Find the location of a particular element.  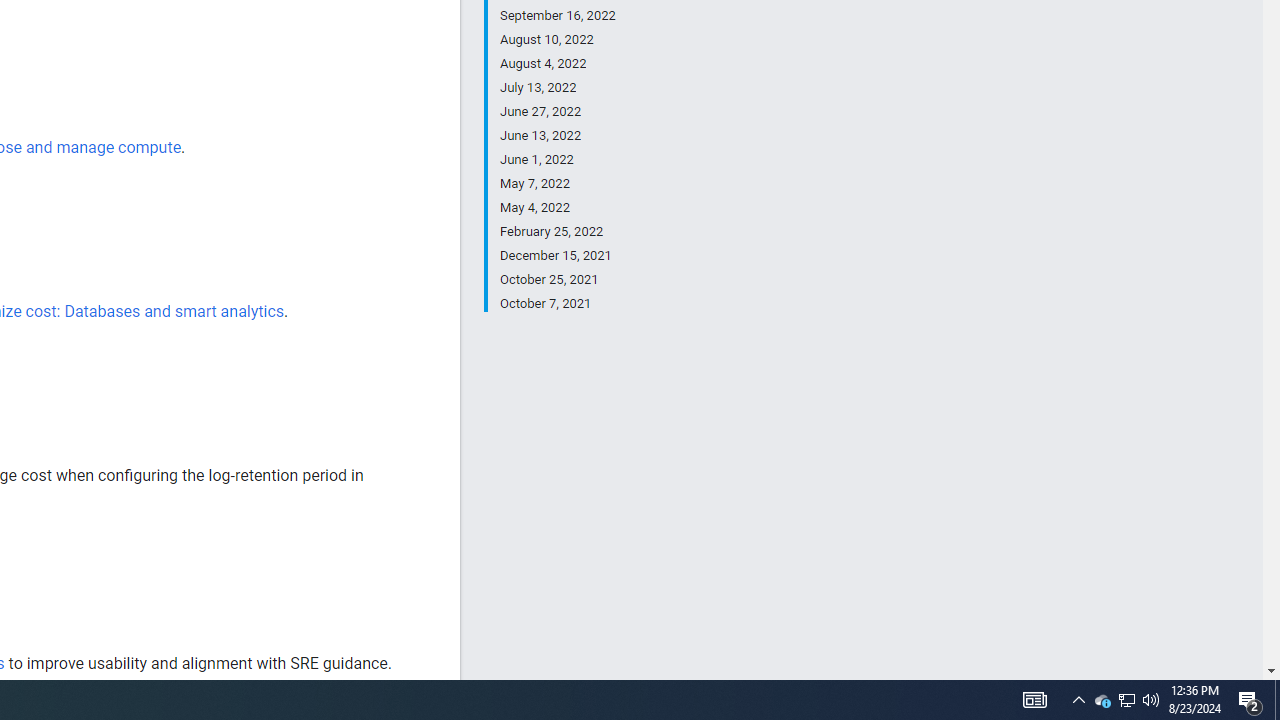

December 15, 2021 is located at coordinates (557, 256).